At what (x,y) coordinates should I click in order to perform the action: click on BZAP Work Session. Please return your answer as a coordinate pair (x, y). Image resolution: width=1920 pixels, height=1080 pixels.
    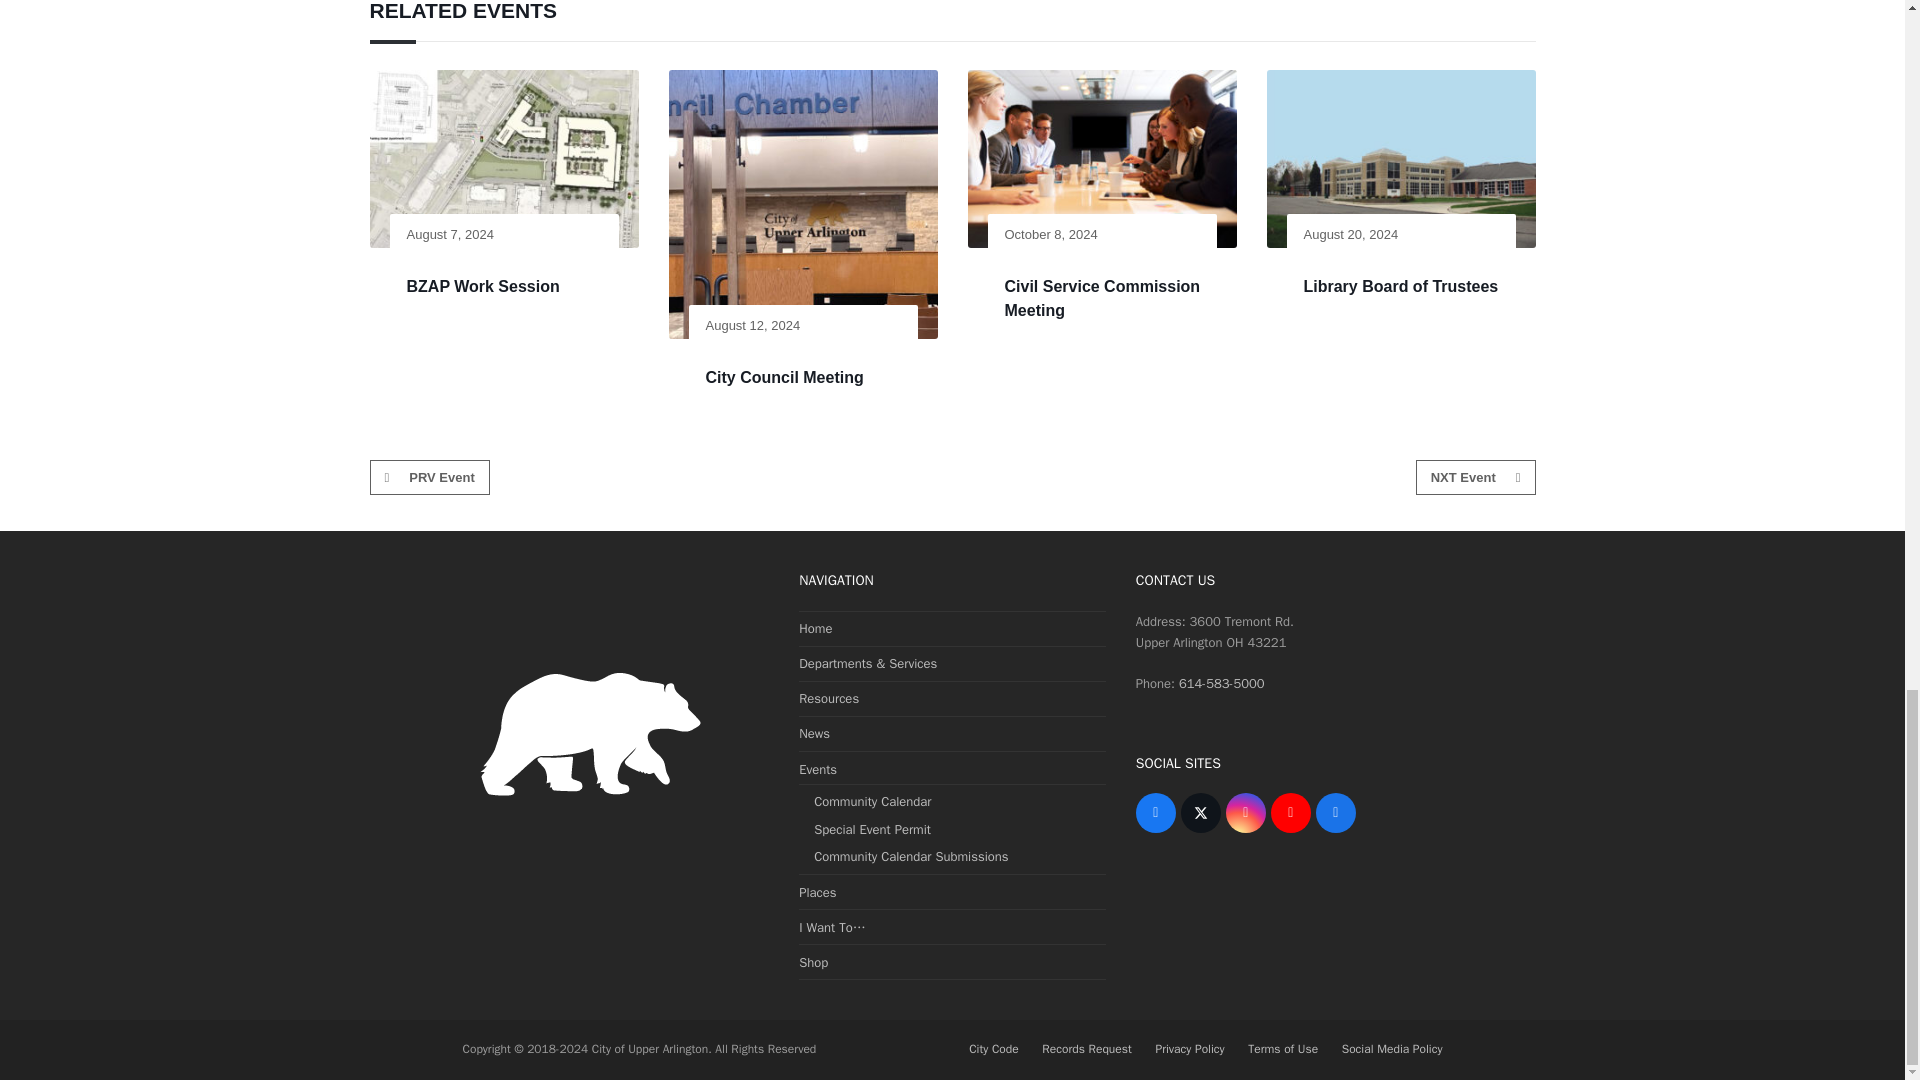
    Looking at the image, I should click on (482, 286).